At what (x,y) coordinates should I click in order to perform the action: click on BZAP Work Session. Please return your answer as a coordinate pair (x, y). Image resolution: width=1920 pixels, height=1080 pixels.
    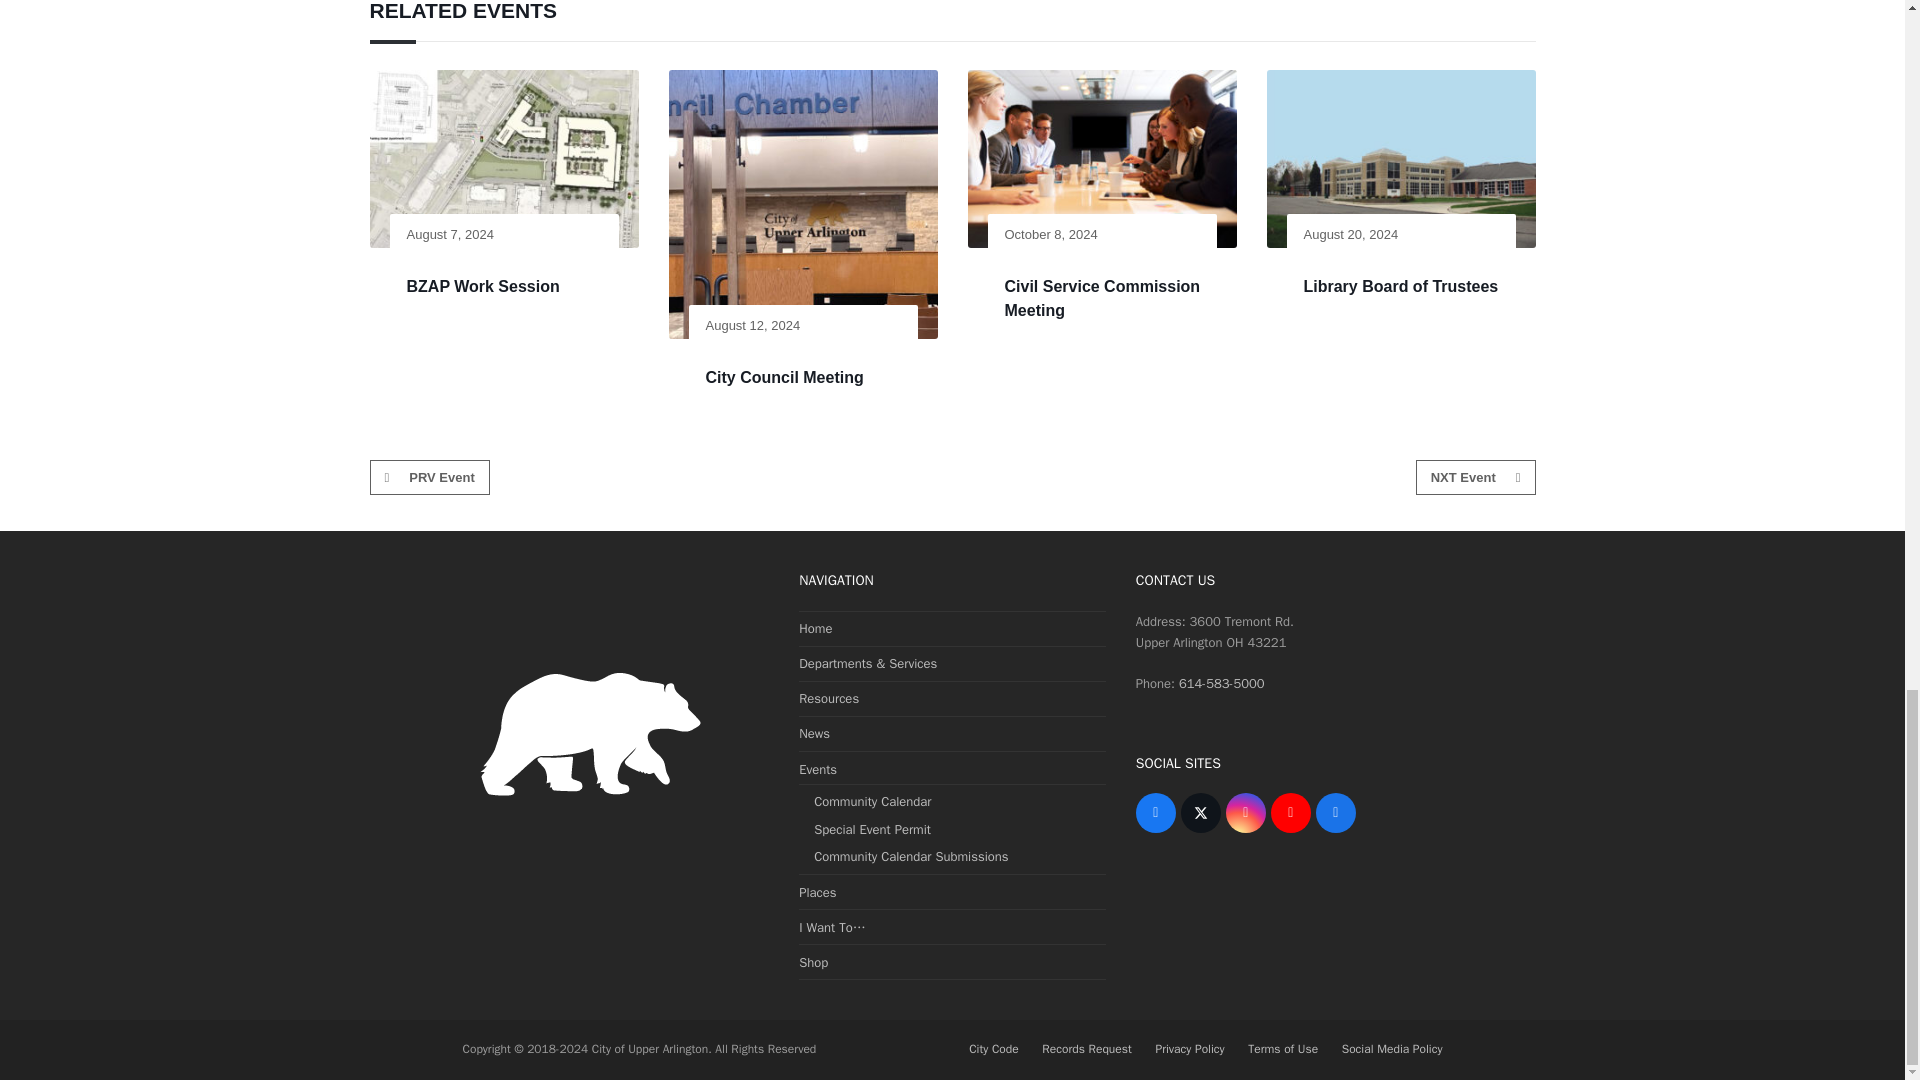
    Looking at the image, I should click on (482, 286).